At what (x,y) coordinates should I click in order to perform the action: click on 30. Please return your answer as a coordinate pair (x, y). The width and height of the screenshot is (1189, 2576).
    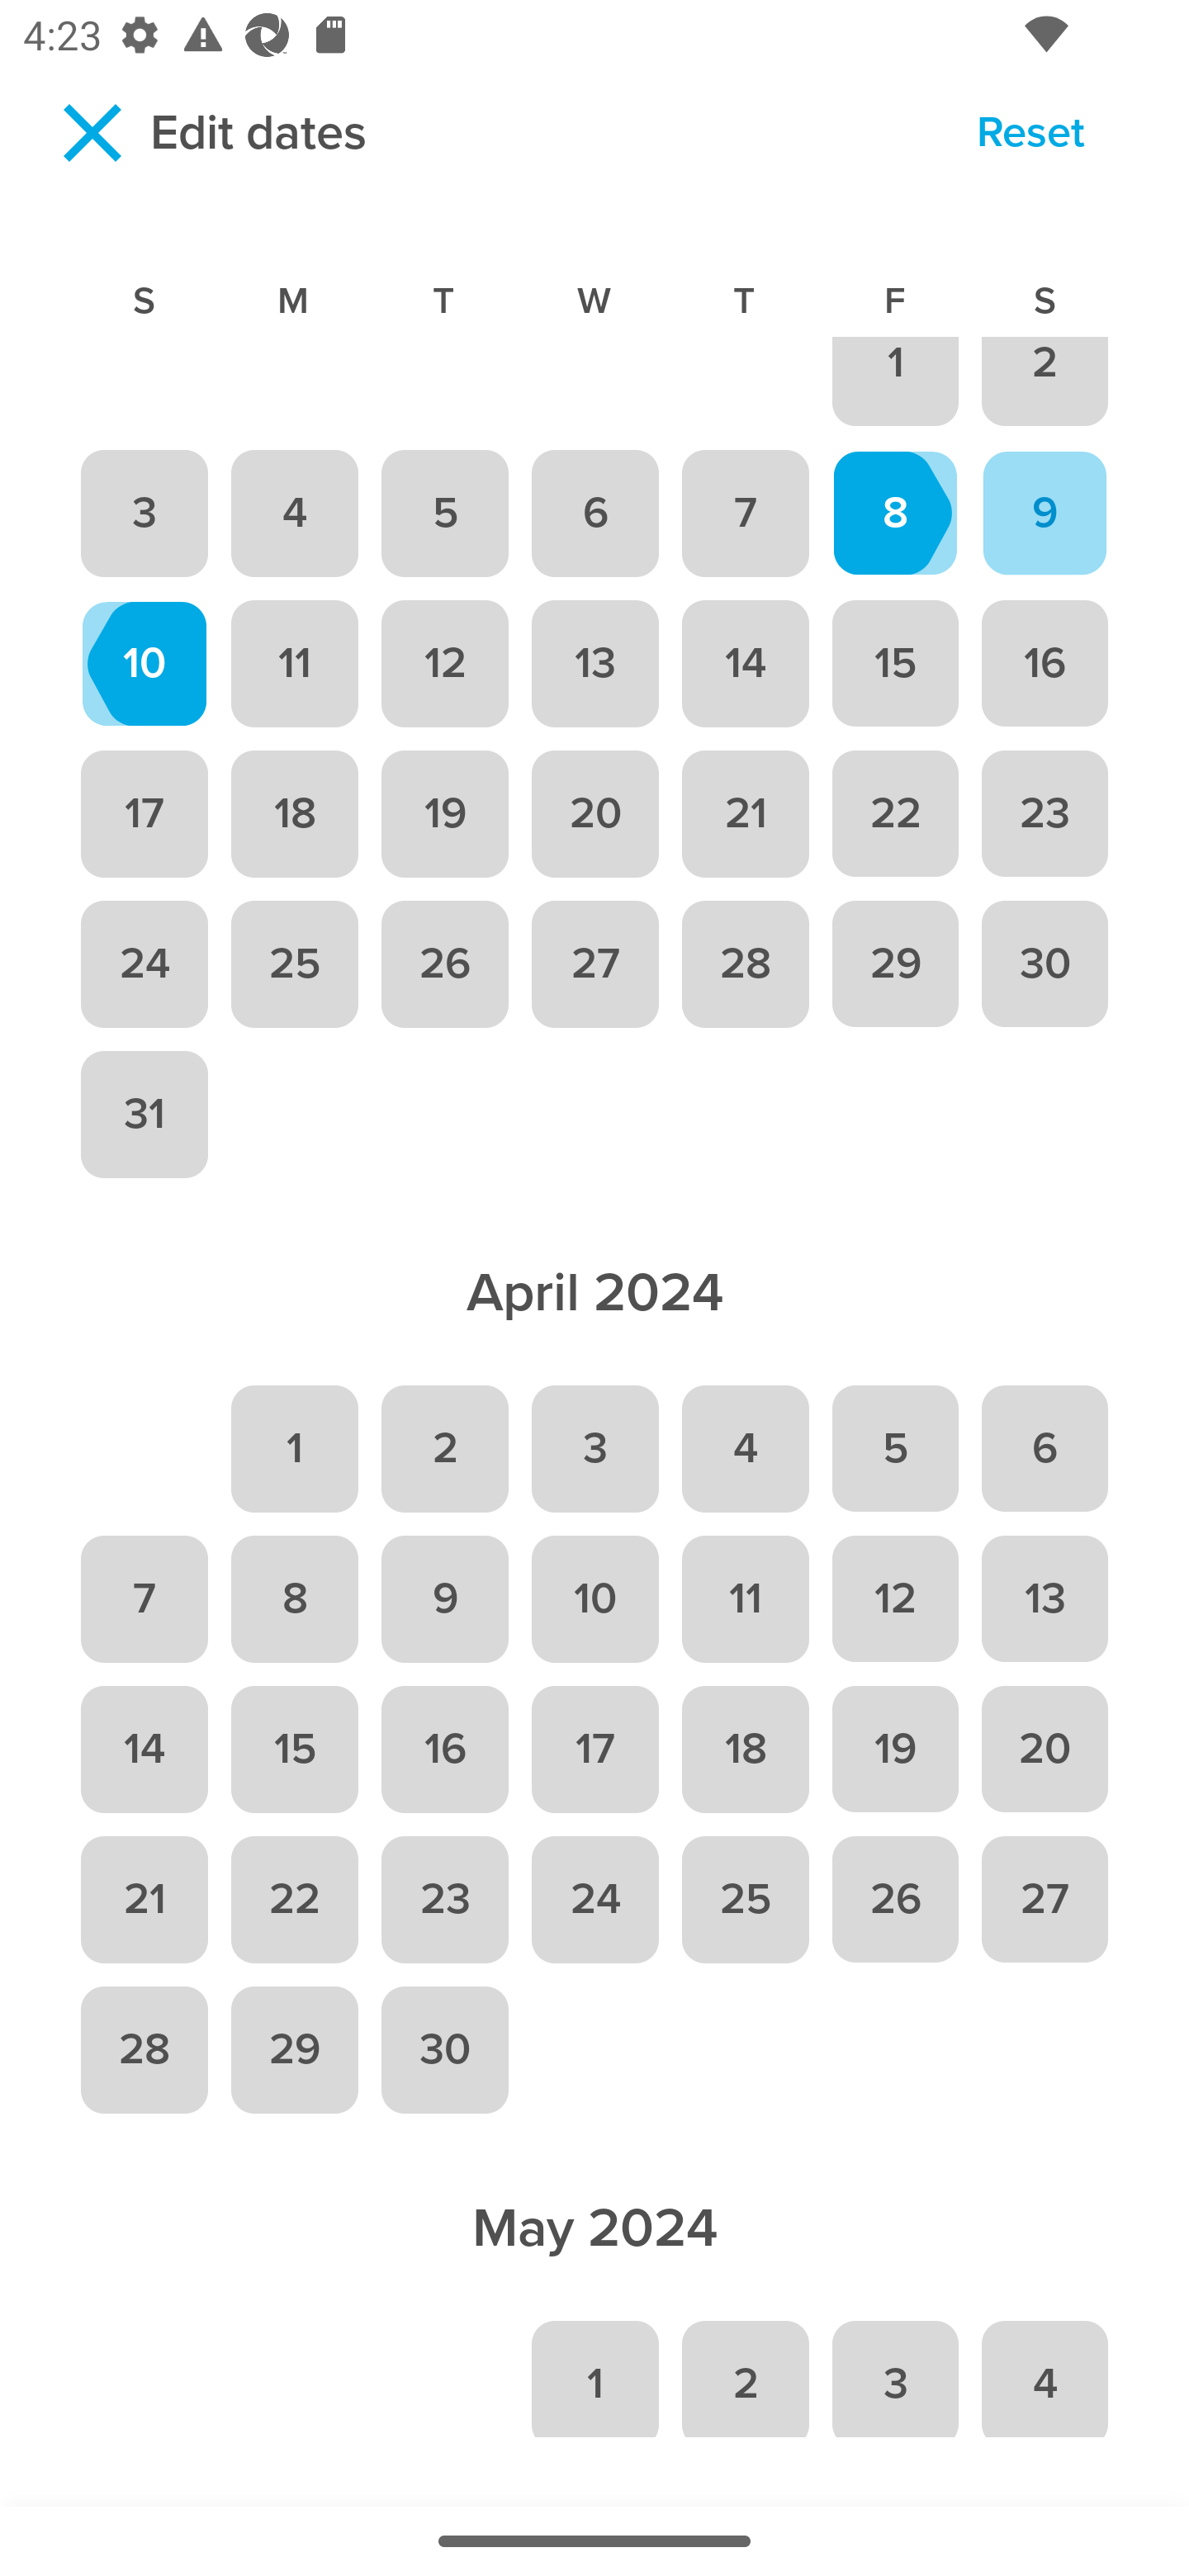
    Looking at the image, I should click on (1045, 963).